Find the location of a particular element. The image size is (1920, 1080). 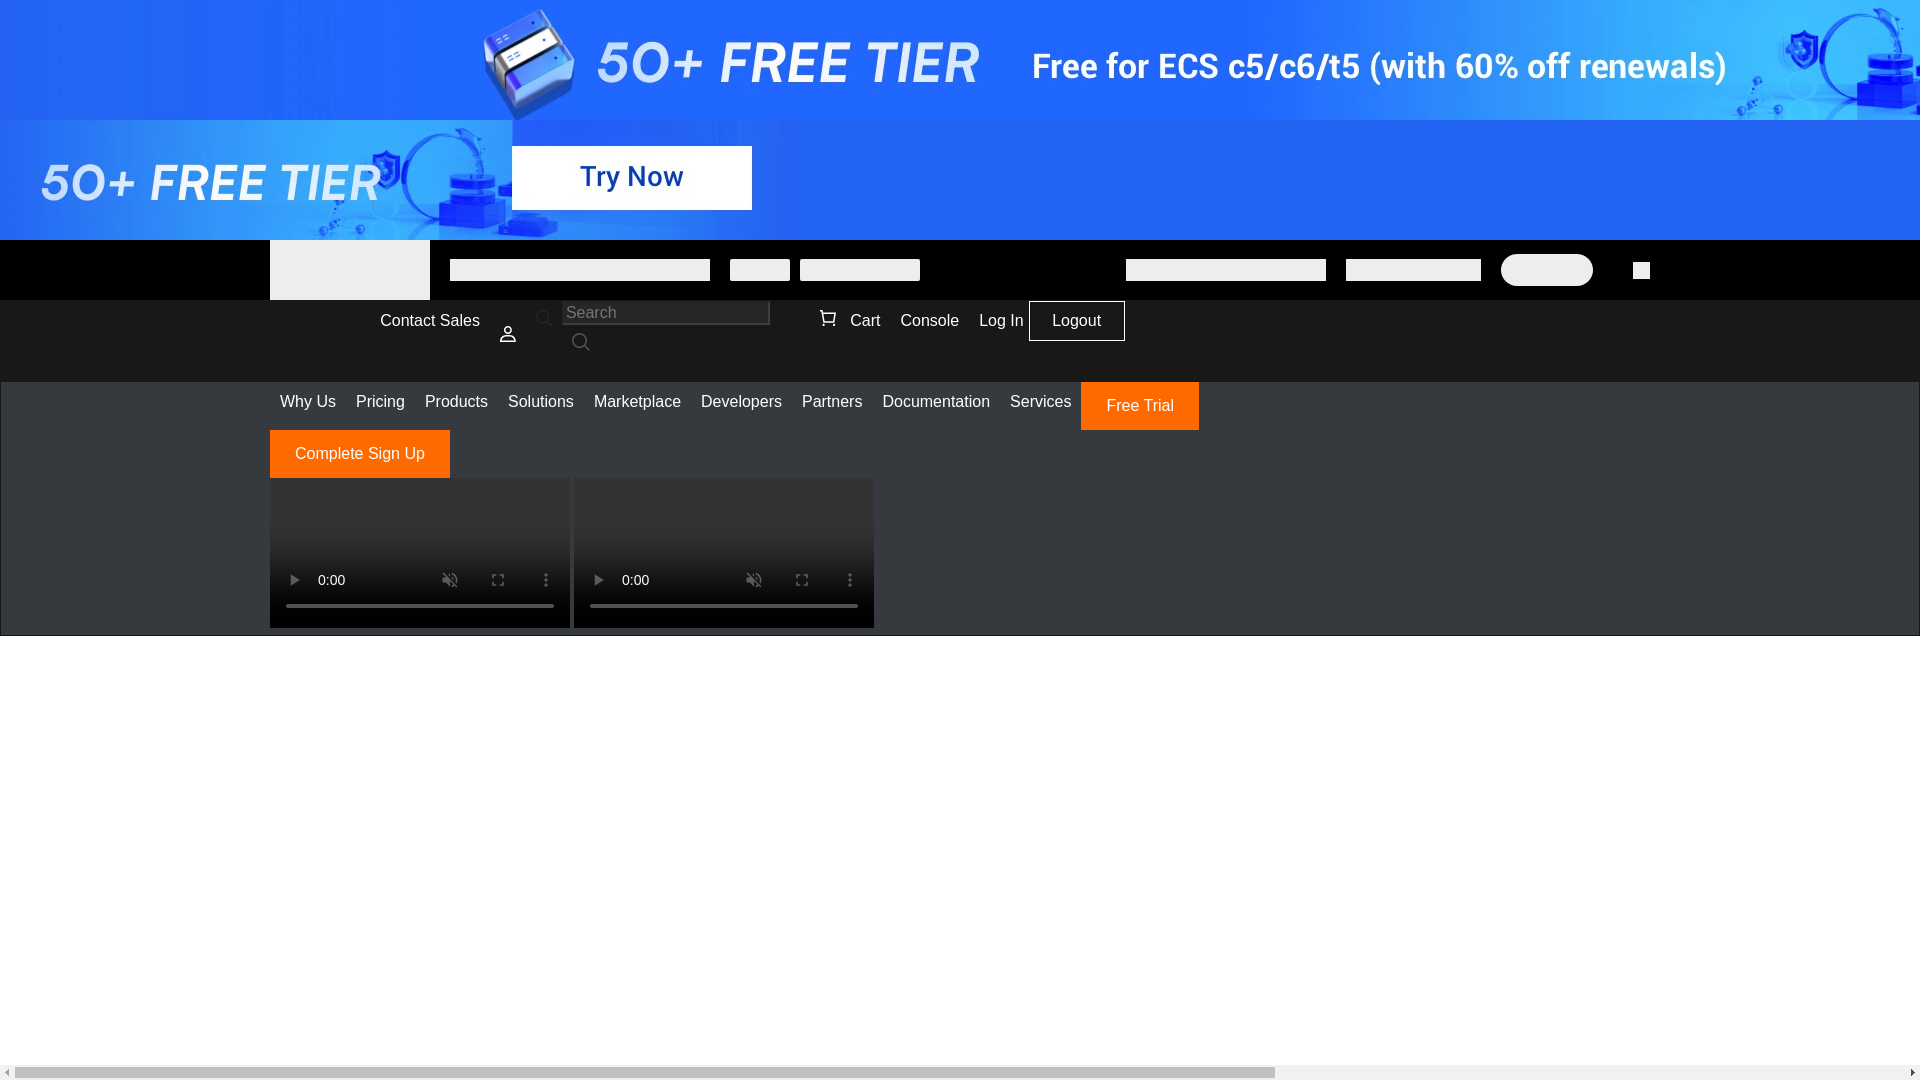

Marketplace is located at coordinates (637, 402).